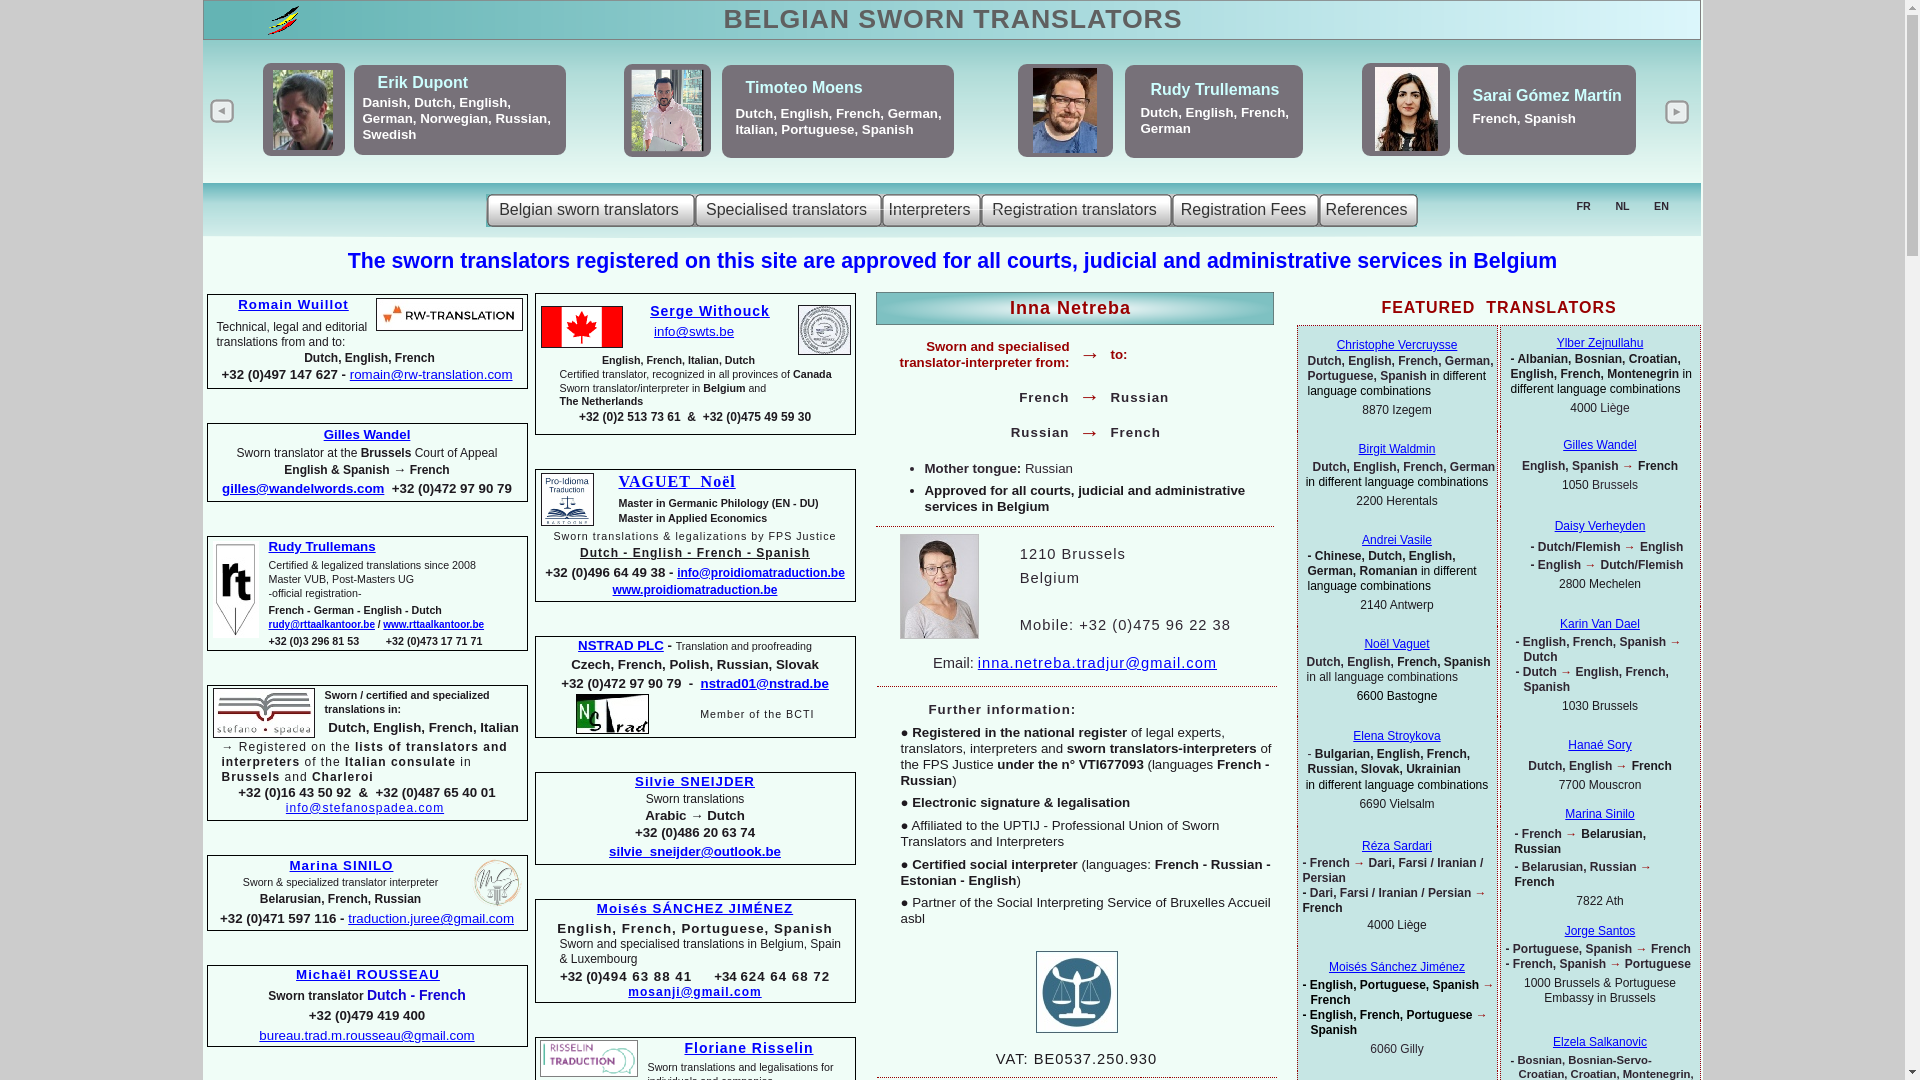 The image size is (1920, 1080). What do you see at coordinates (1600, 445) in the screenshot?
I see `Gilles Wandel` at bounding box center [1600, 445].